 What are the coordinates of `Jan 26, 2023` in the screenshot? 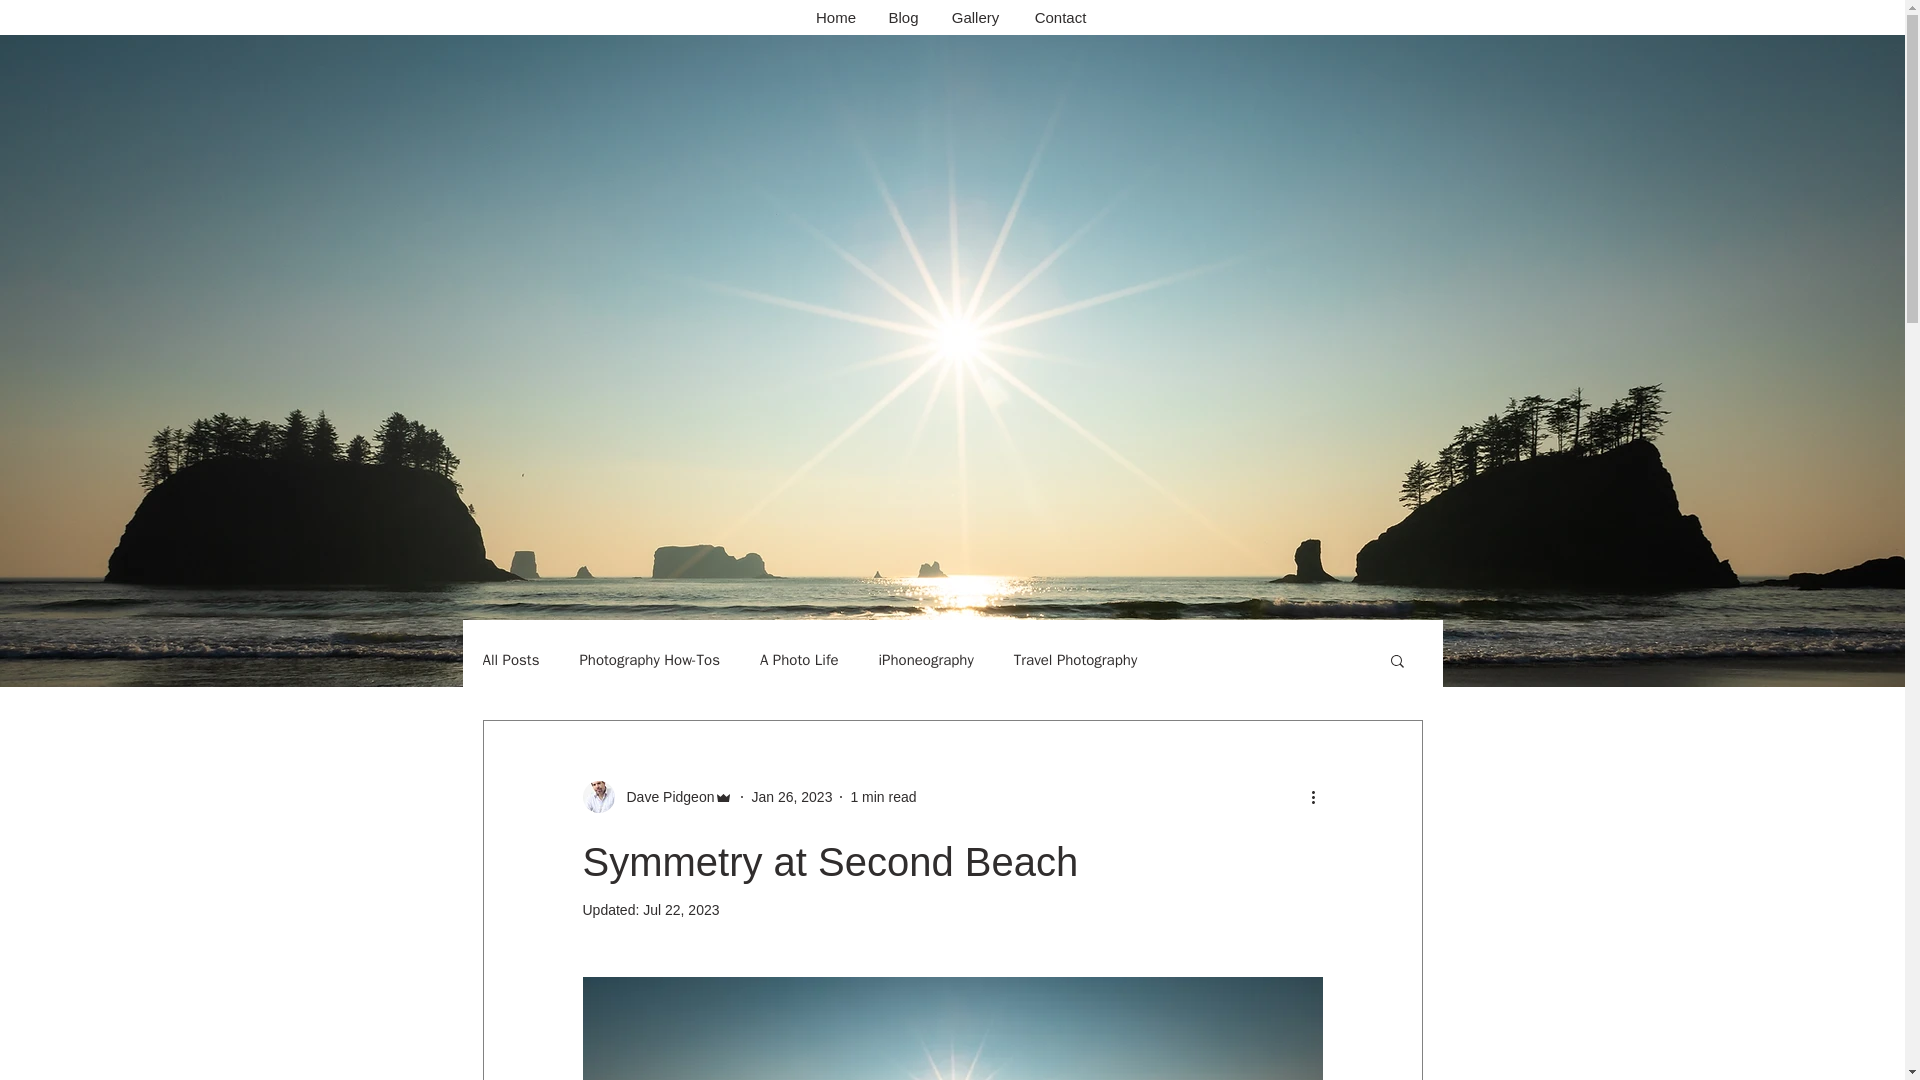 It's located at (790, 796).